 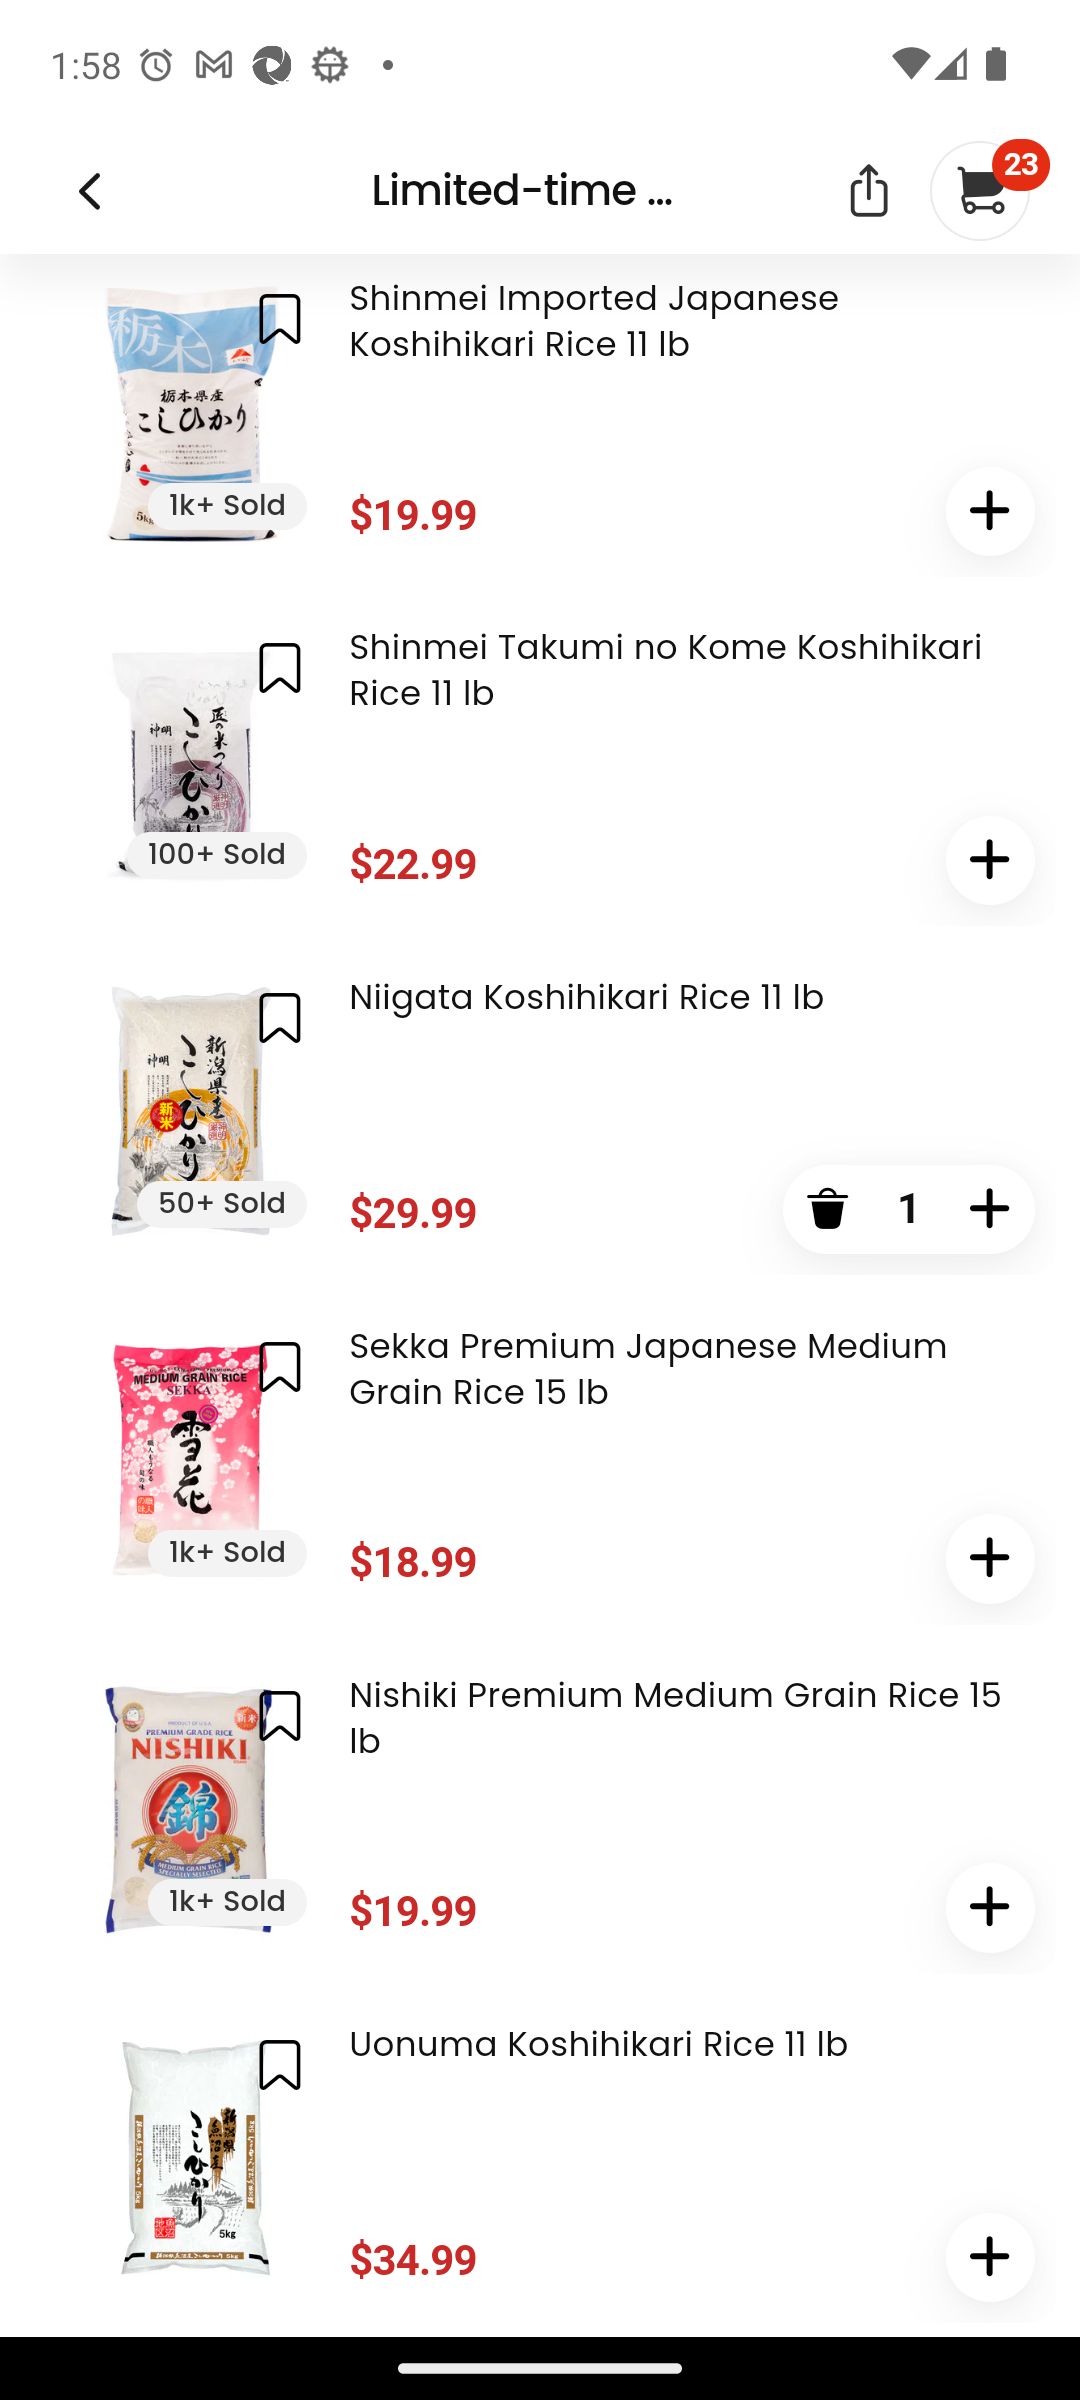 What do you see at coordinates (990, 1908) in the screenshot?
I see `` at bounding box center [990, 1908].